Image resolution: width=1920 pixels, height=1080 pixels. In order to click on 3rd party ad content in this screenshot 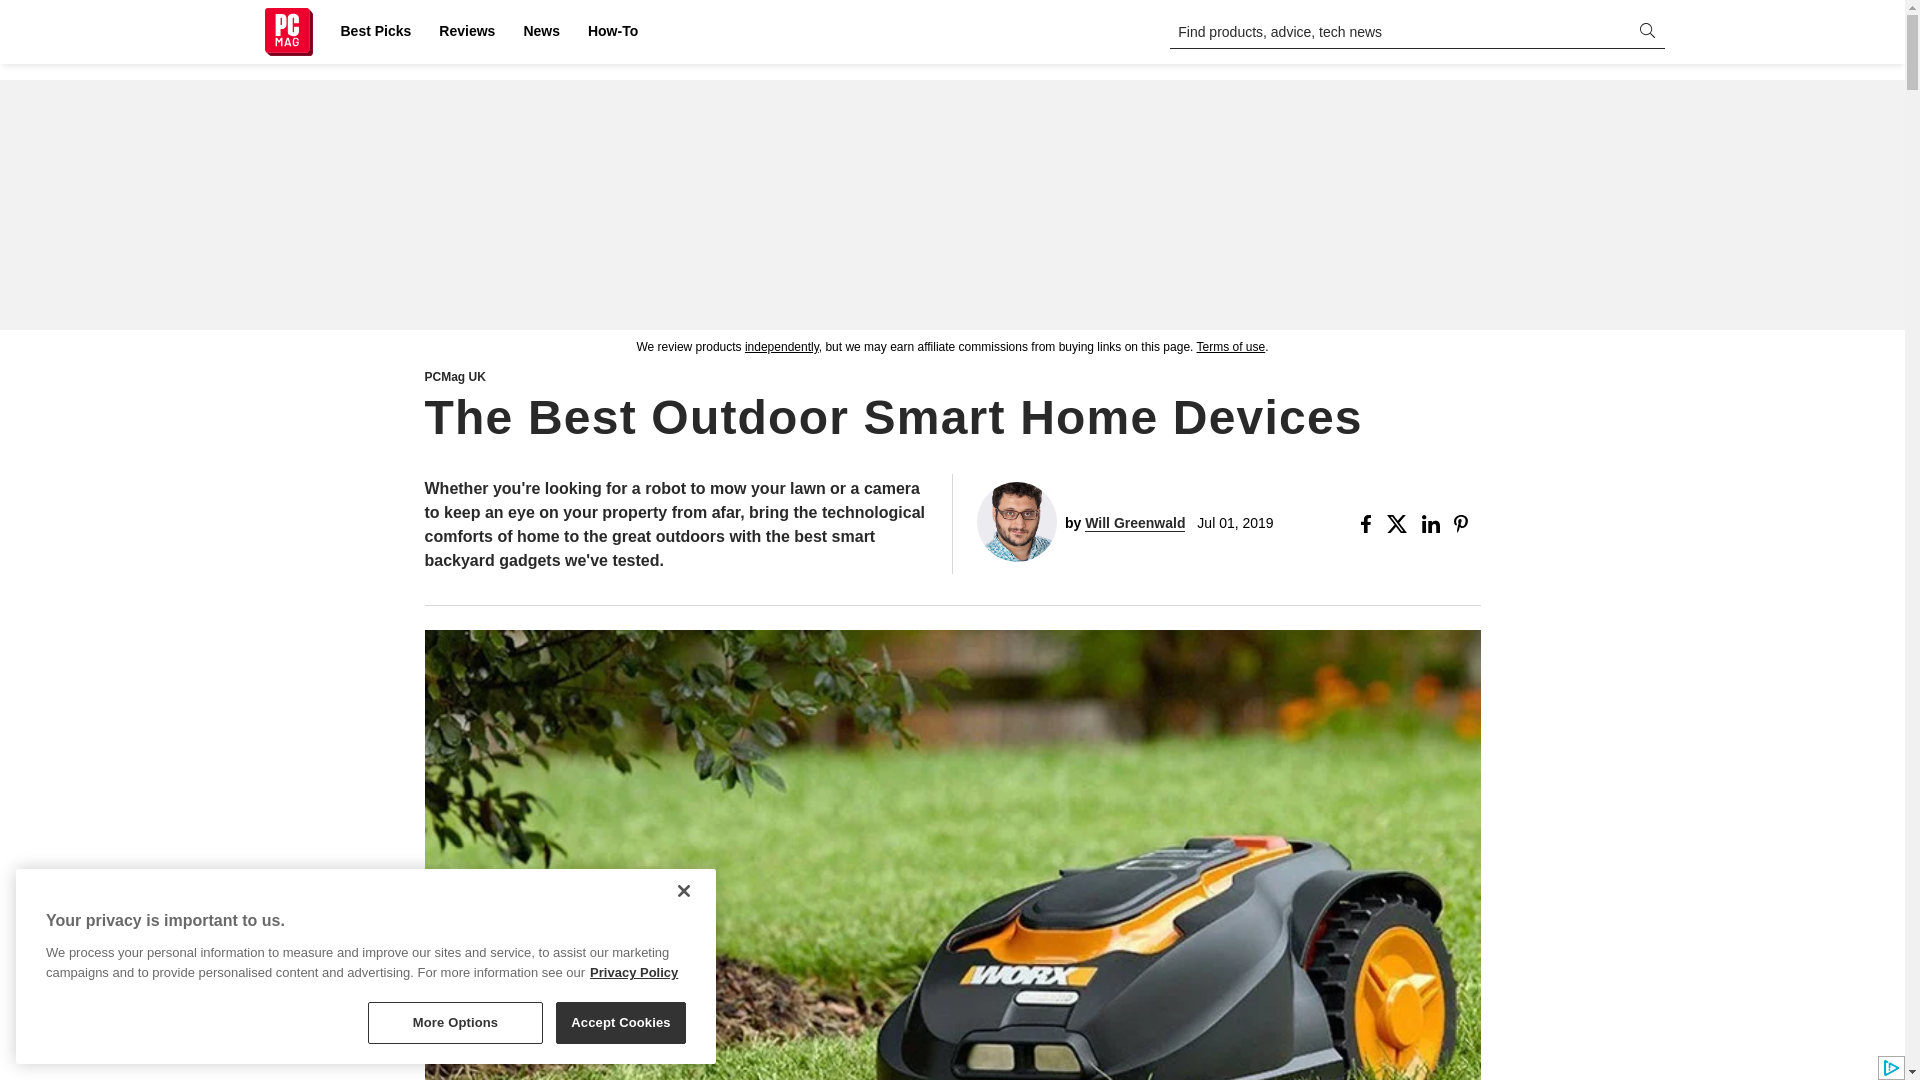, I will do `click(951, 204)`.